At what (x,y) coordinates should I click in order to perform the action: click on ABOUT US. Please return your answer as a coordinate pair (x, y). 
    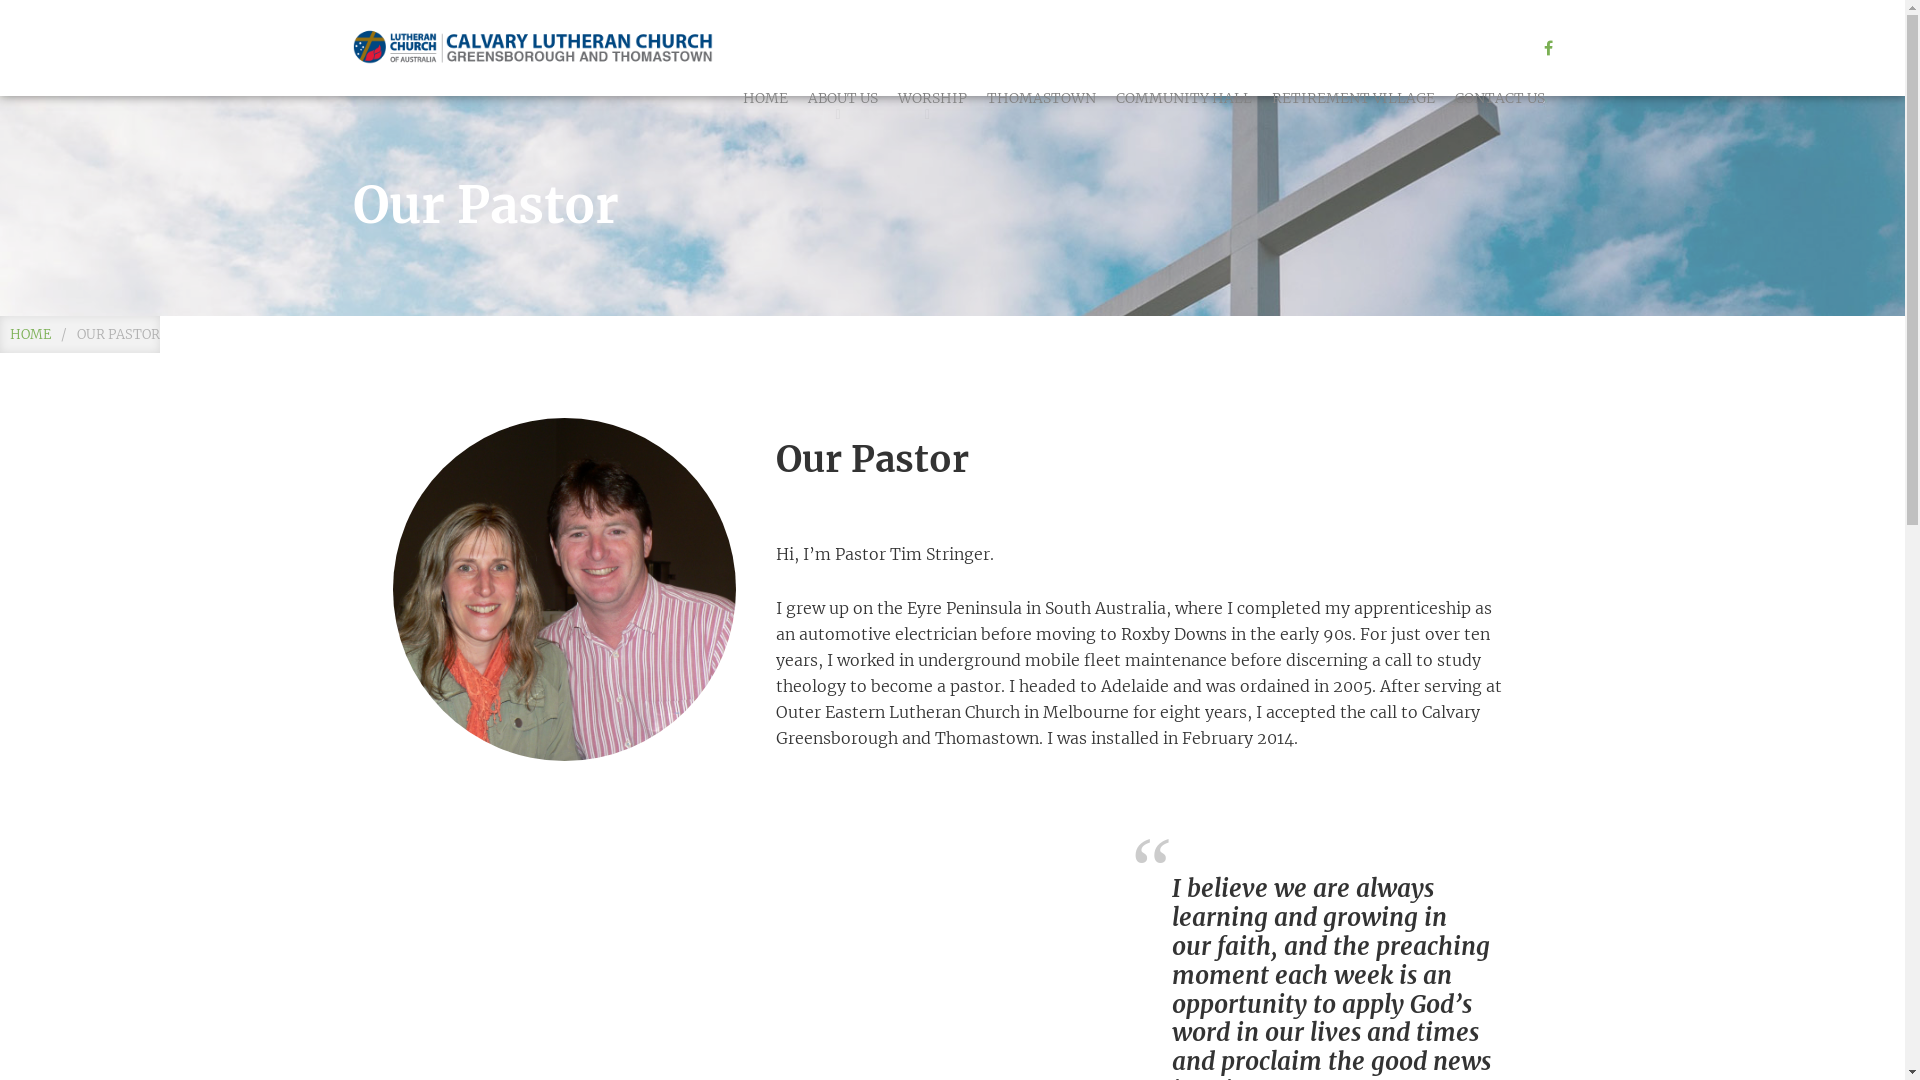
    Looking at the image, I should click on (843, 98).